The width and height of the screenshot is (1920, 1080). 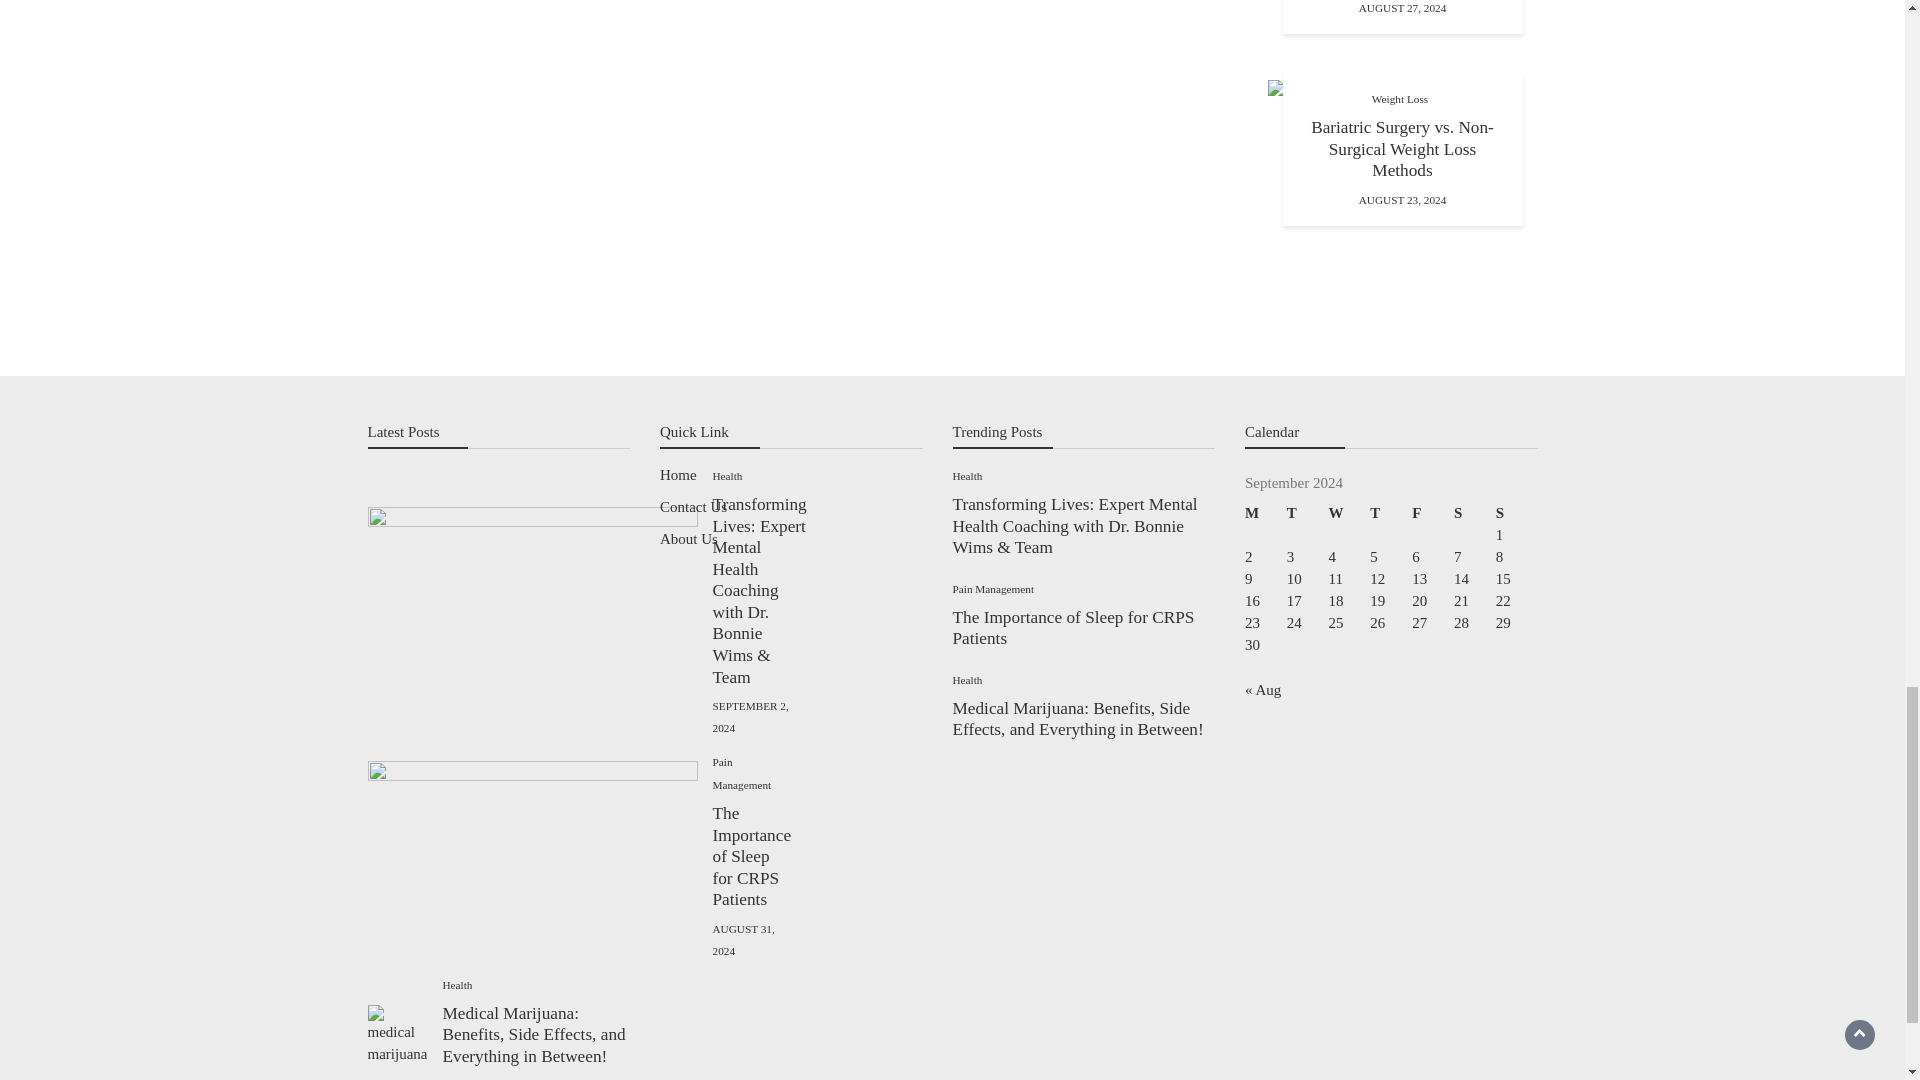 I want to click on Saturday, so click(x=1474, y=512).